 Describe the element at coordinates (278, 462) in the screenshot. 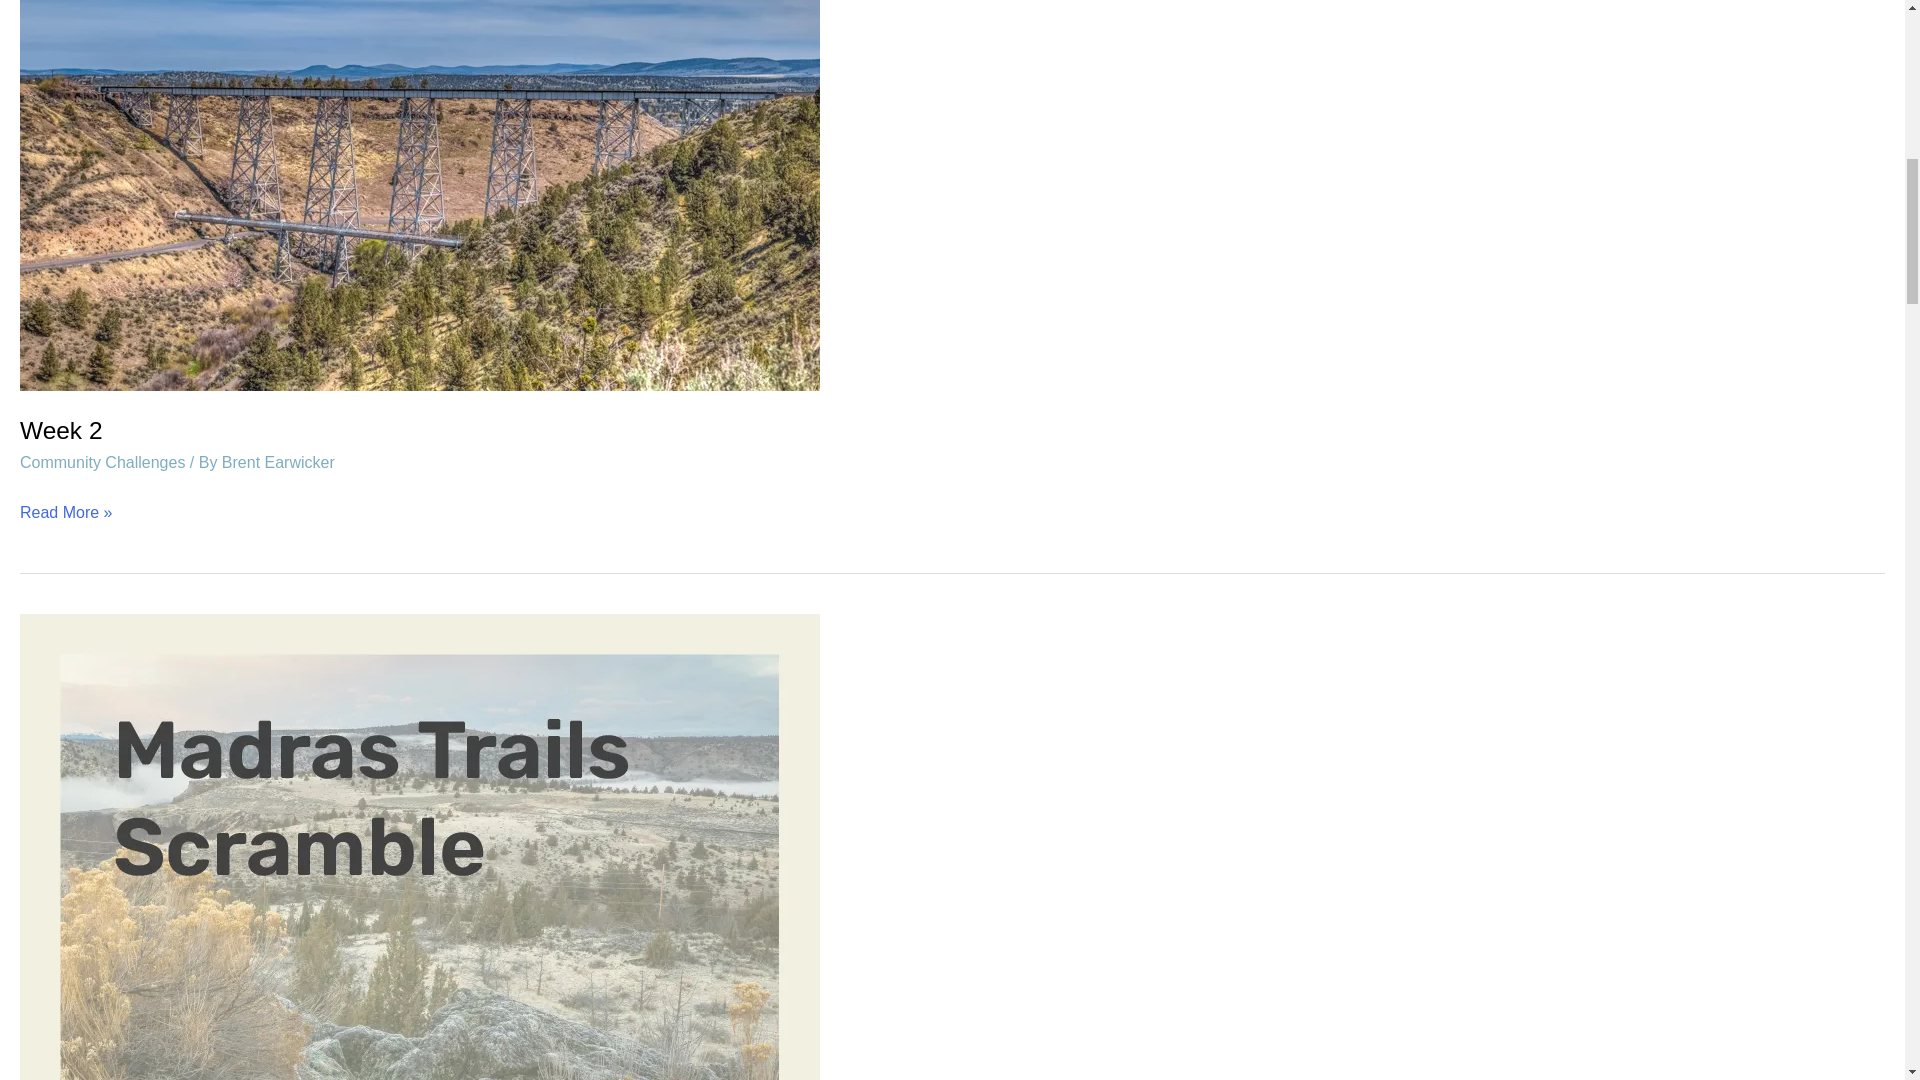

I see `Brent Earwicker` at that location.